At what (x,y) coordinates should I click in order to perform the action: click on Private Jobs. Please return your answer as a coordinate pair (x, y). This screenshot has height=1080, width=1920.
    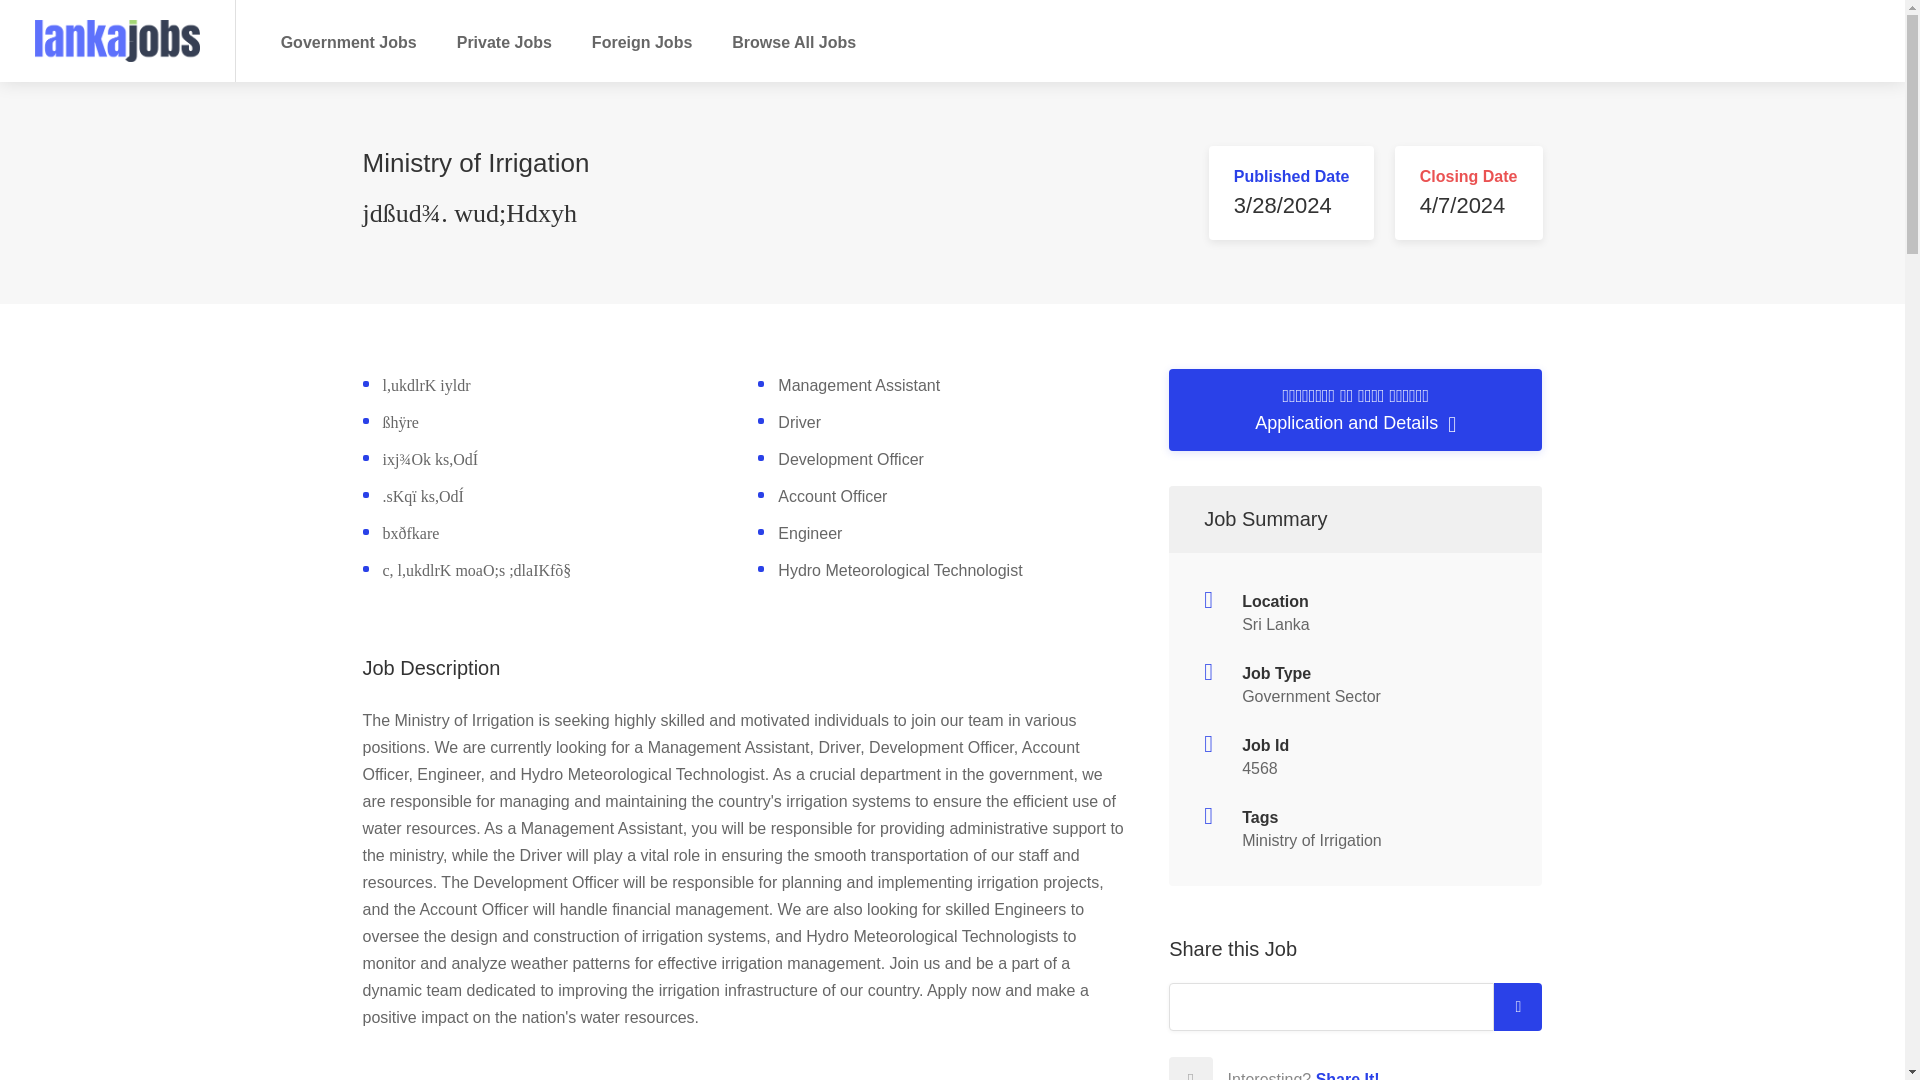
    Looking at the image, I should click on (504, 42).